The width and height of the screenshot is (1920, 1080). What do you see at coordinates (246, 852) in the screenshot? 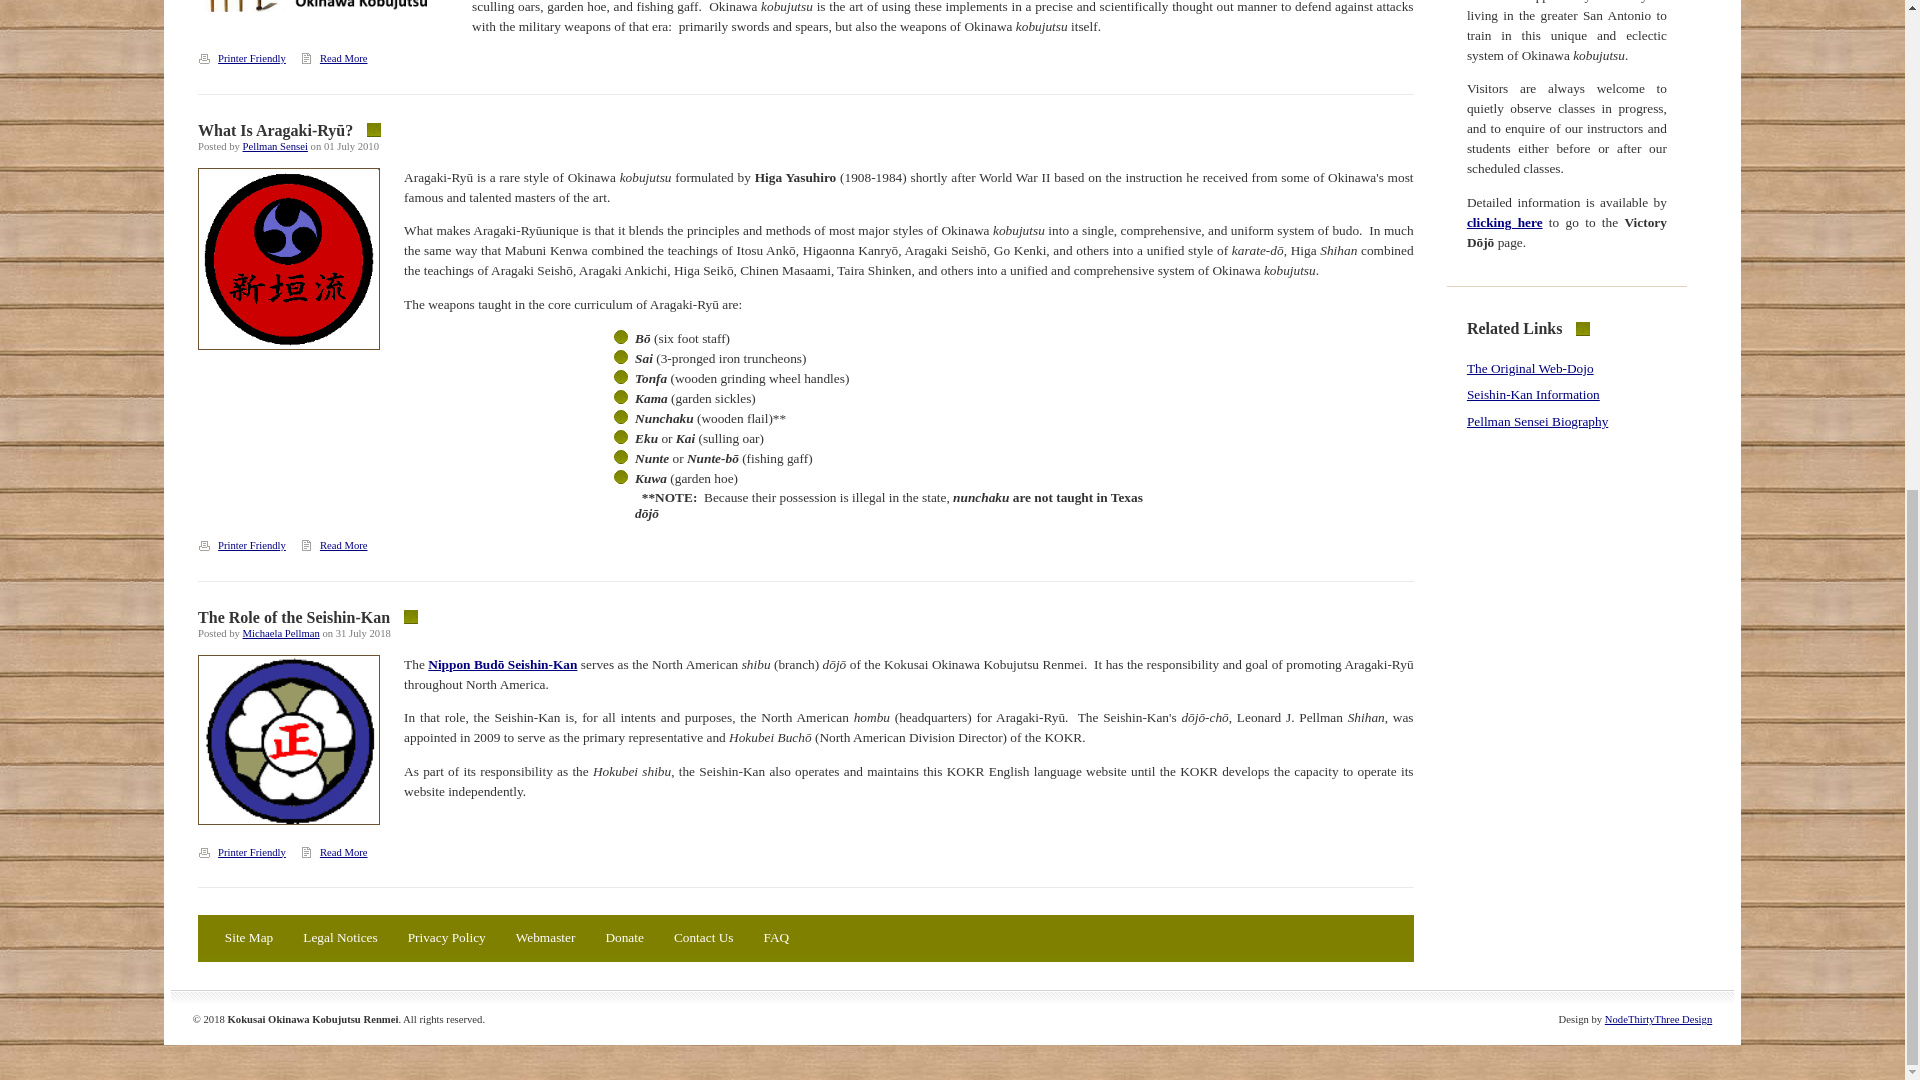
I see `Printer Friendly` at bounding box center [246, 852].